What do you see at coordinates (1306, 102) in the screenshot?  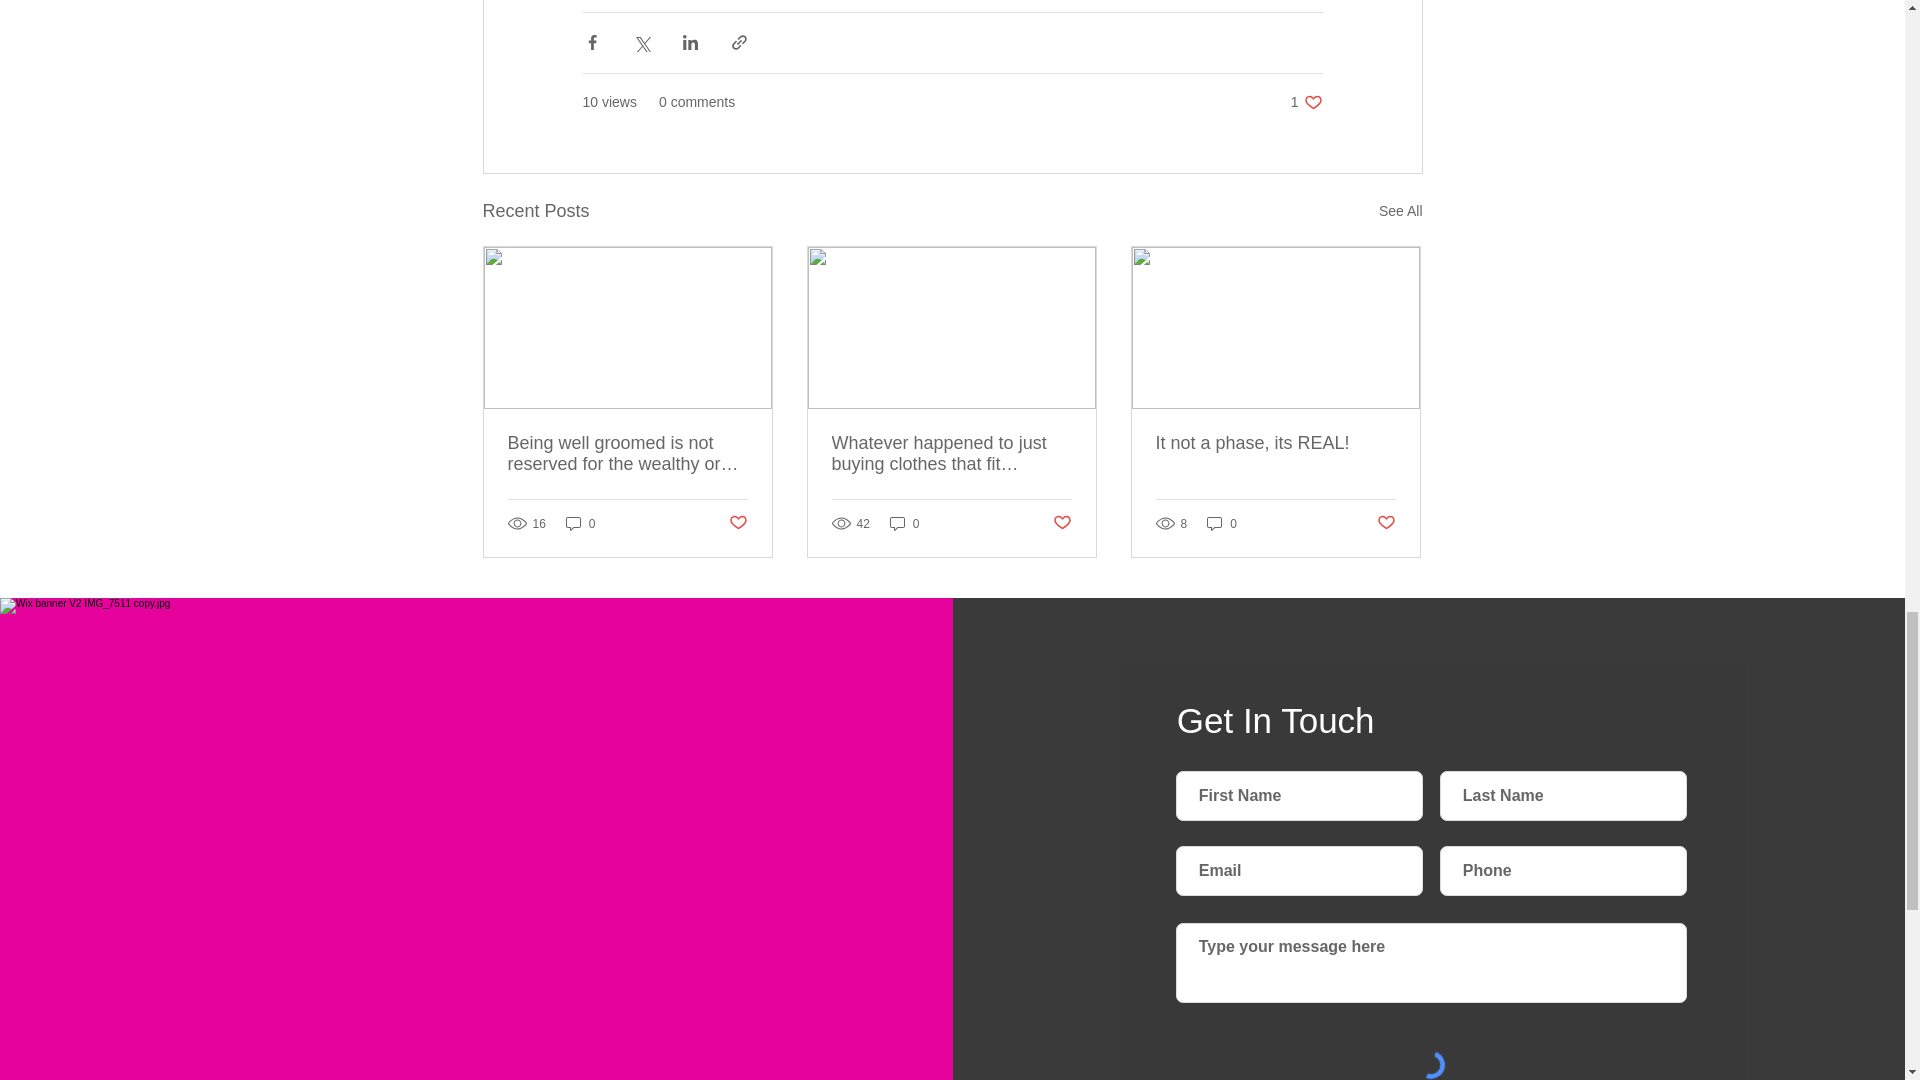 I see `Post not marked as liked` at bounding box center [1306, 102].